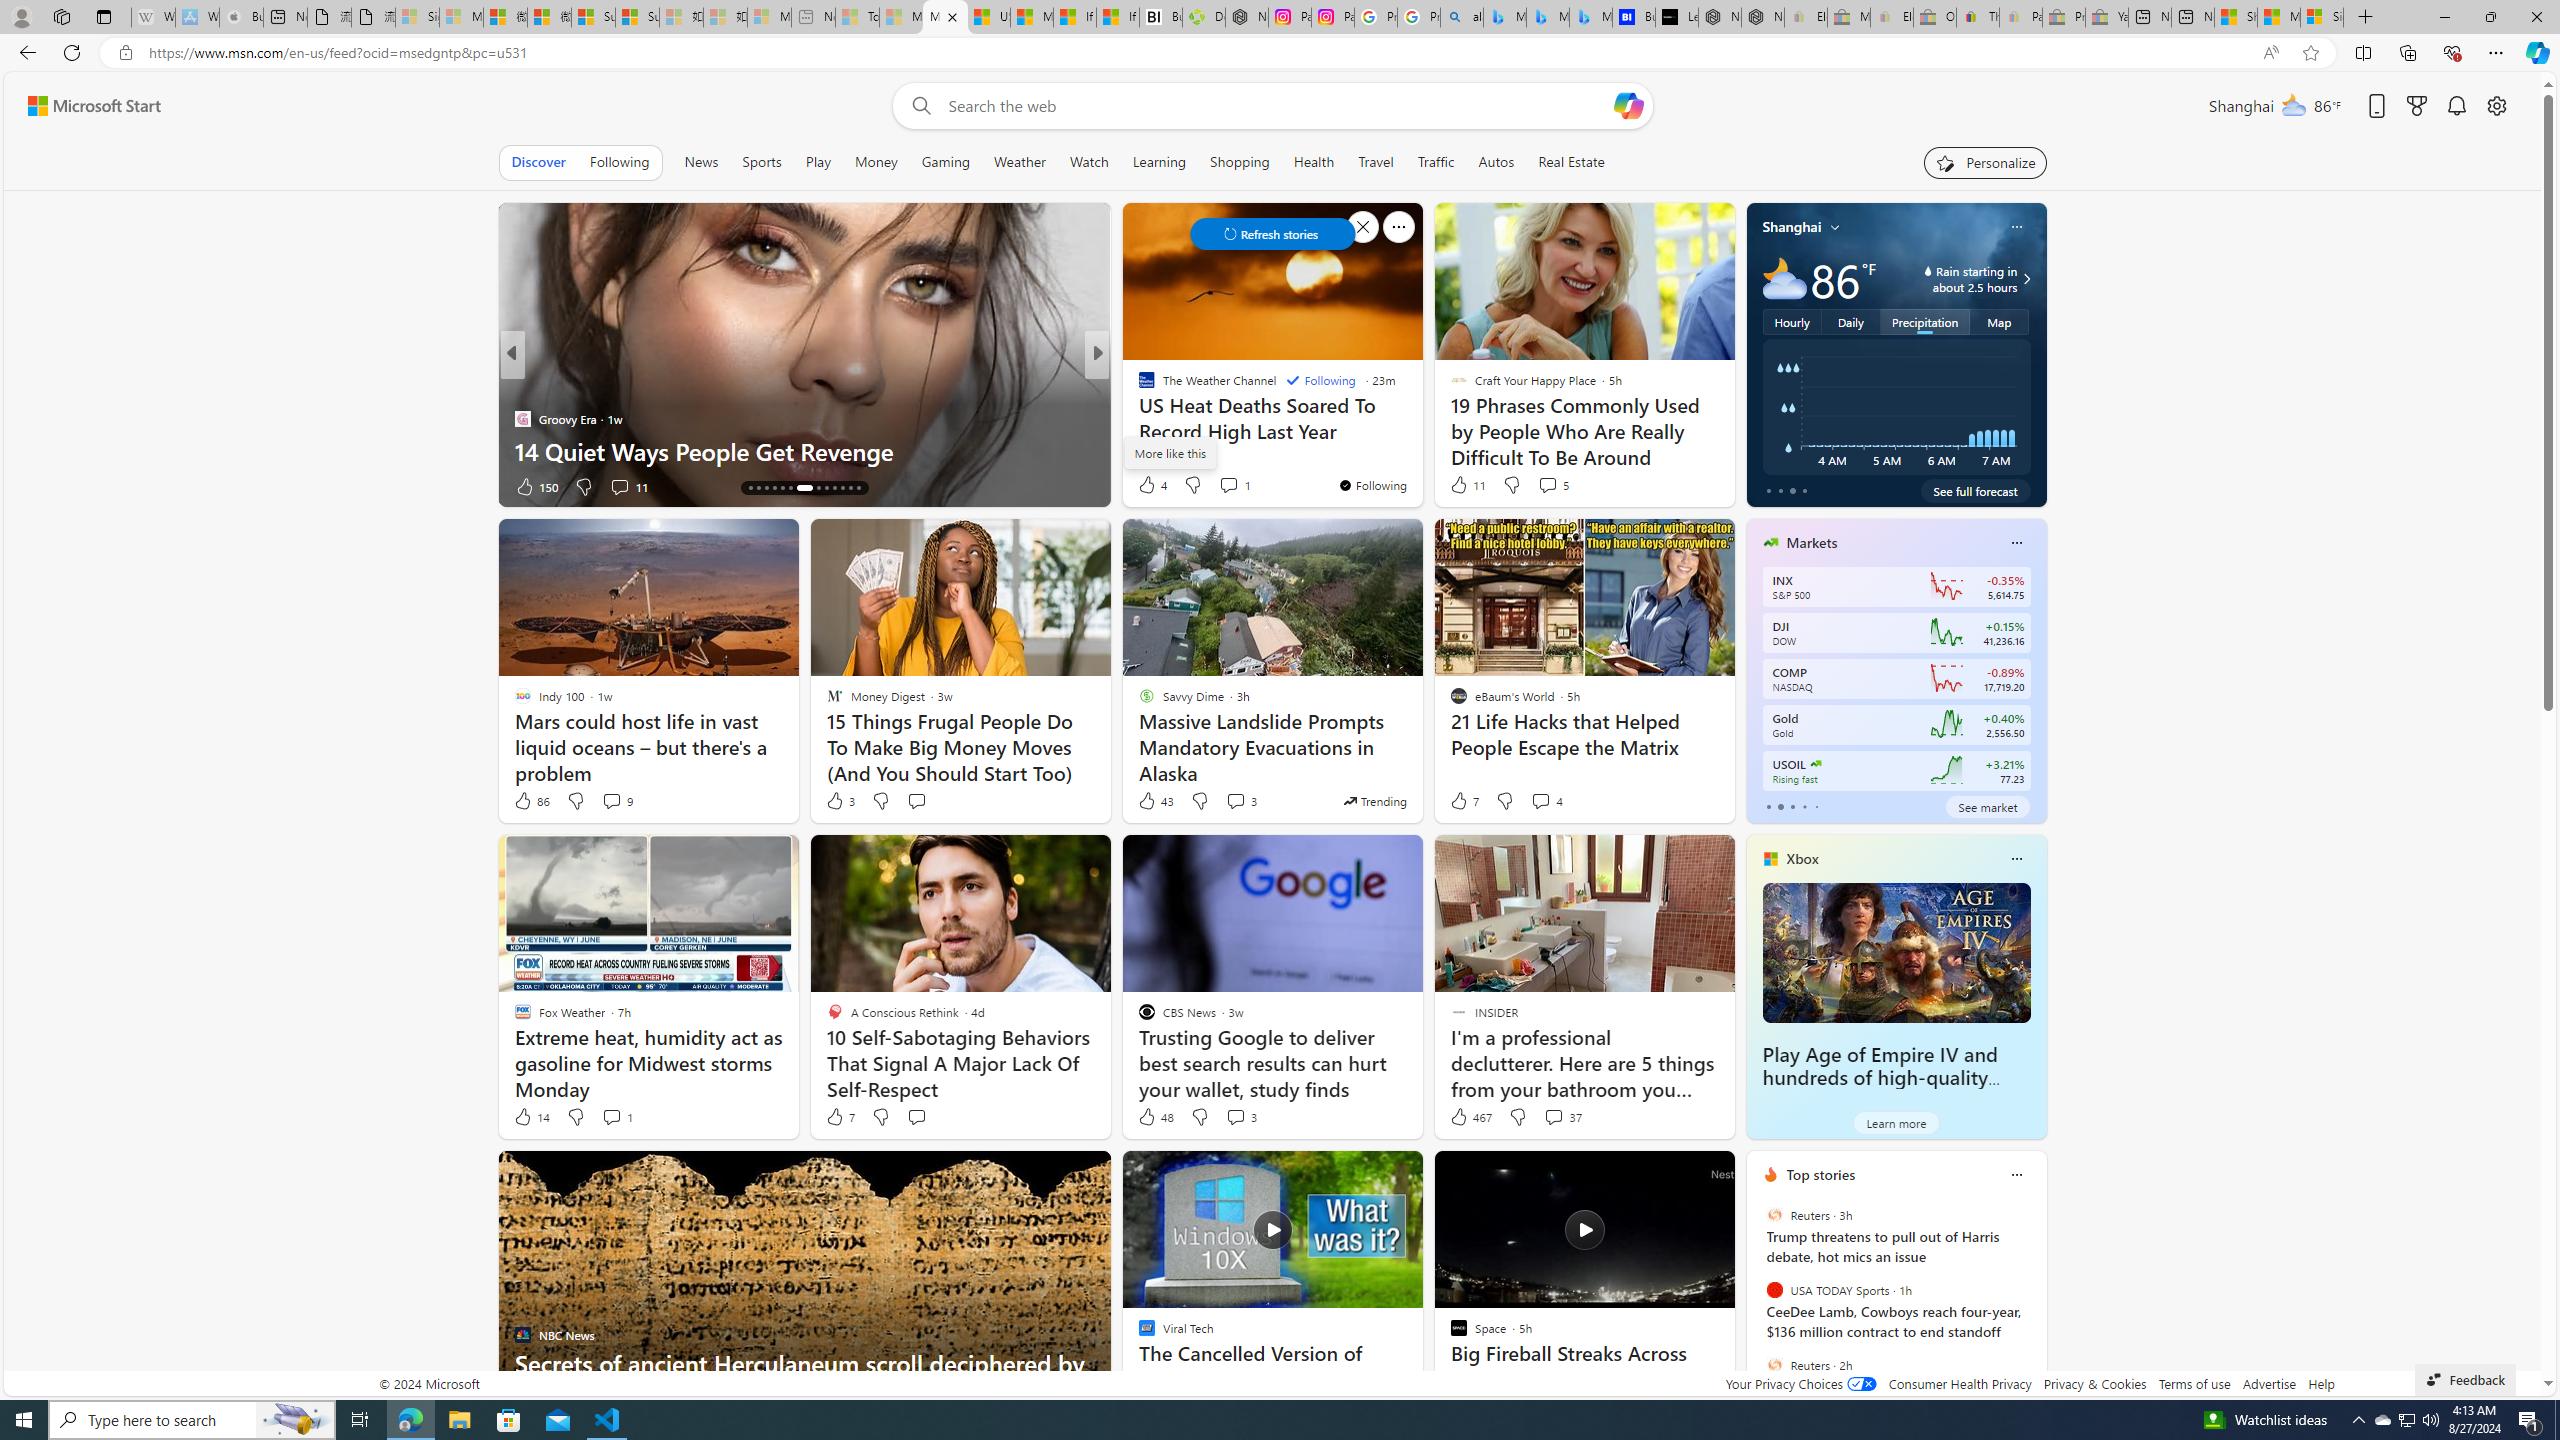 Image resolution: width=2560 pixels, height=1440 pixels. I want to click on Consumer Health Privacy, so click(1960, 1384).